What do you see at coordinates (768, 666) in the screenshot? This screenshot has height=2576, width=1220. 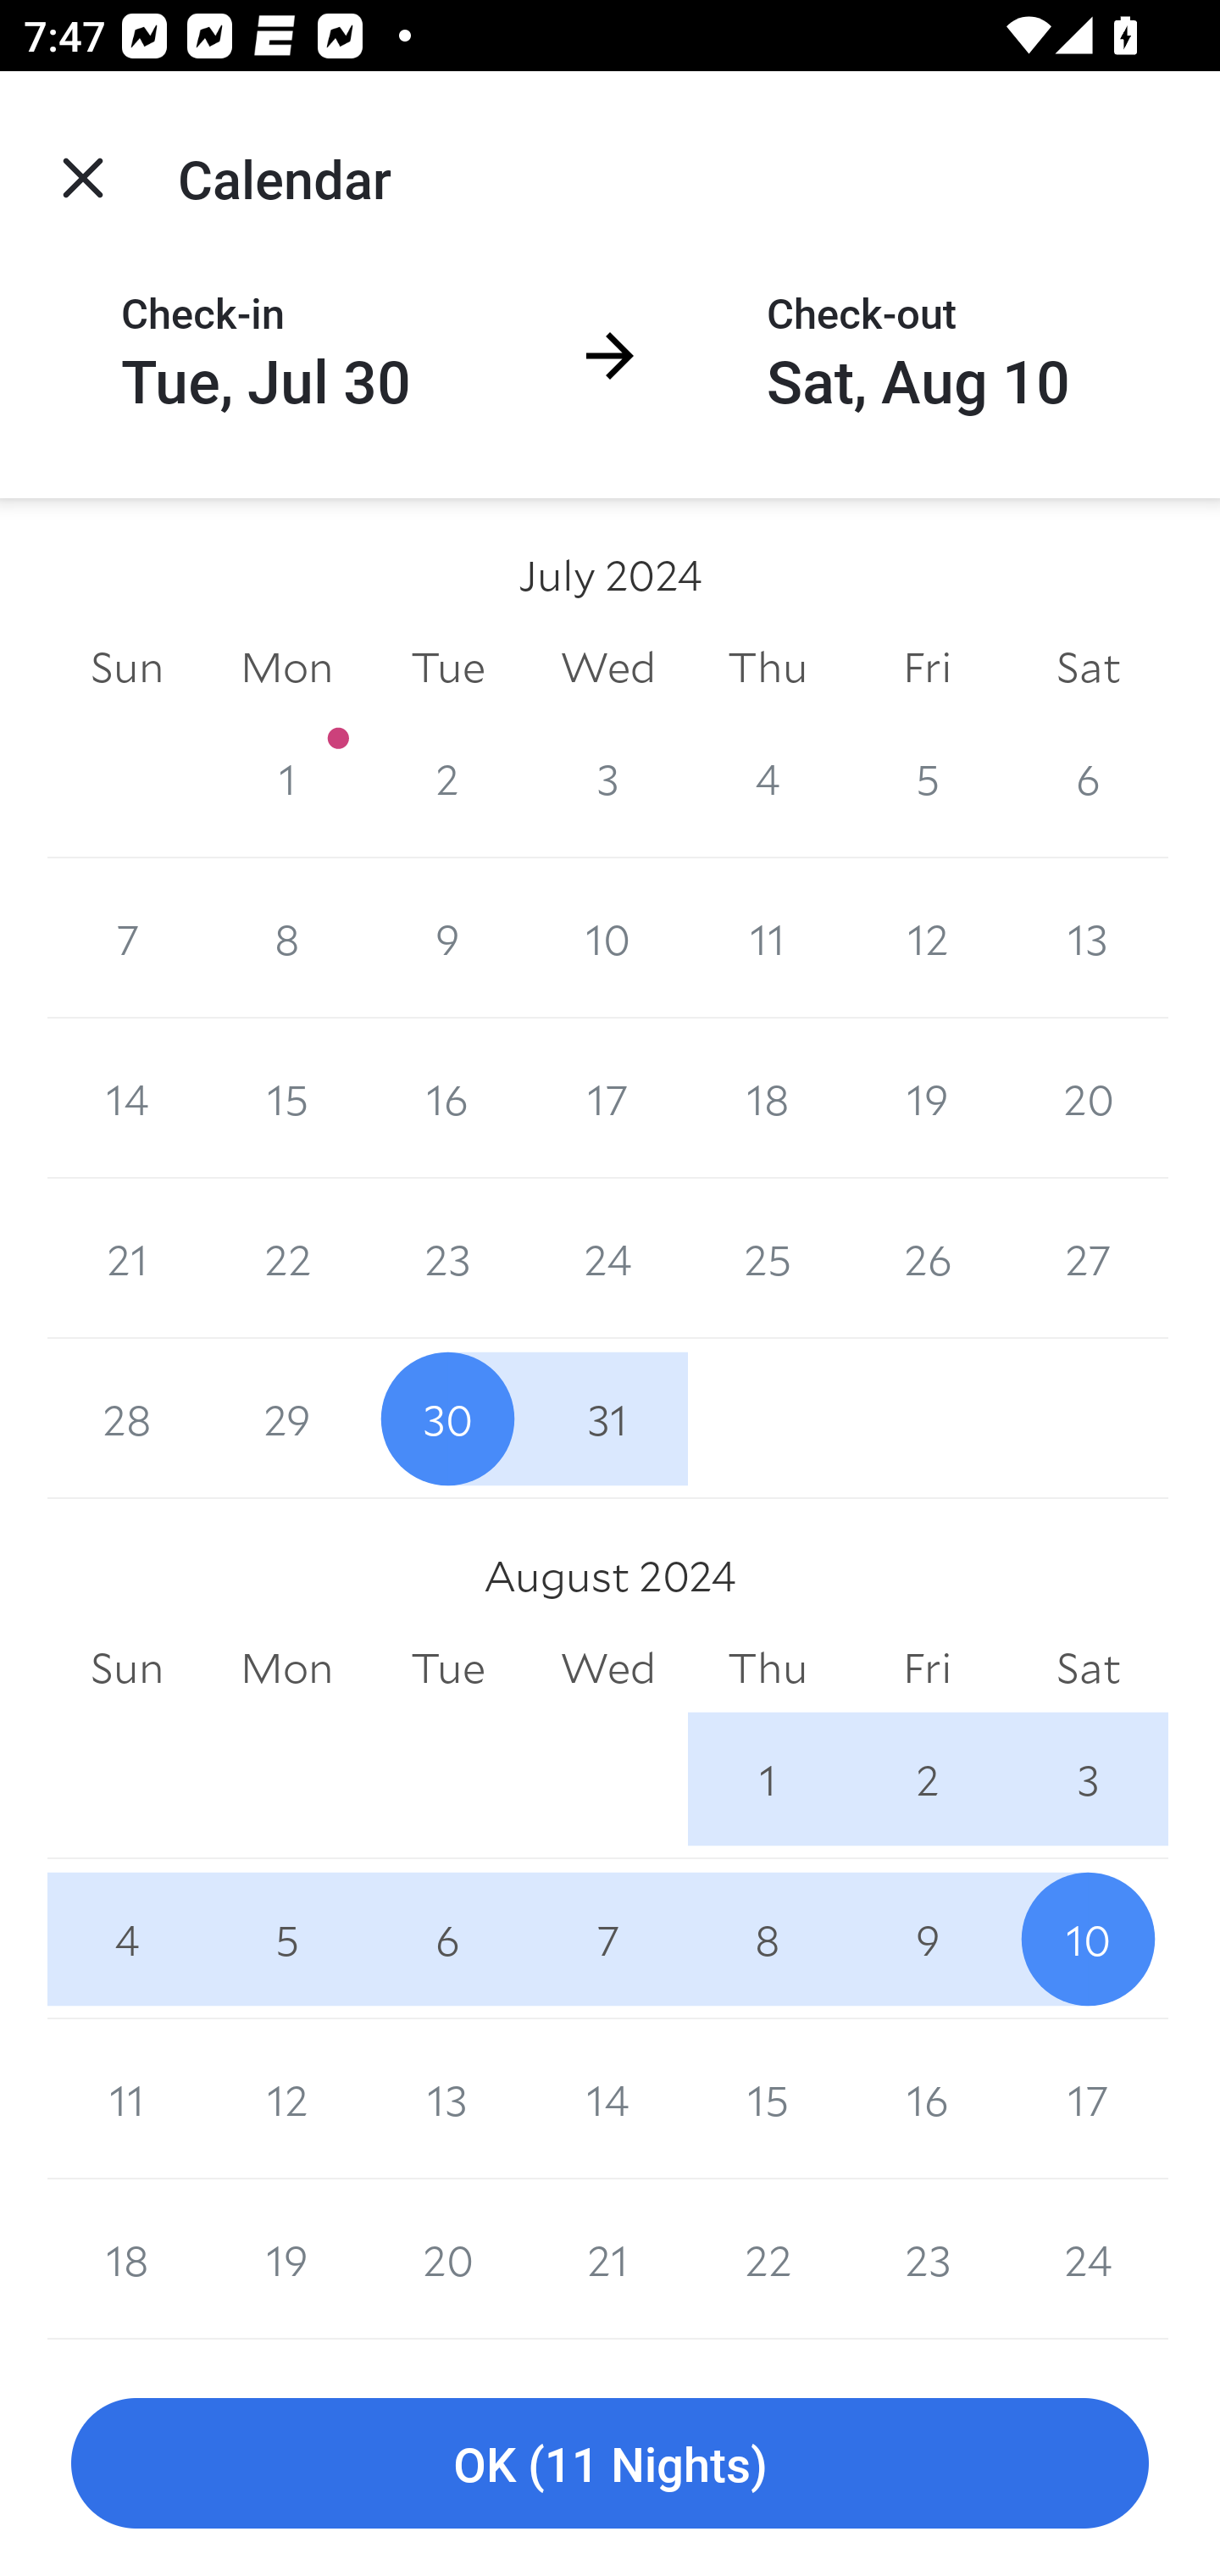 I see `Thu` at bounding box center [768, 666].